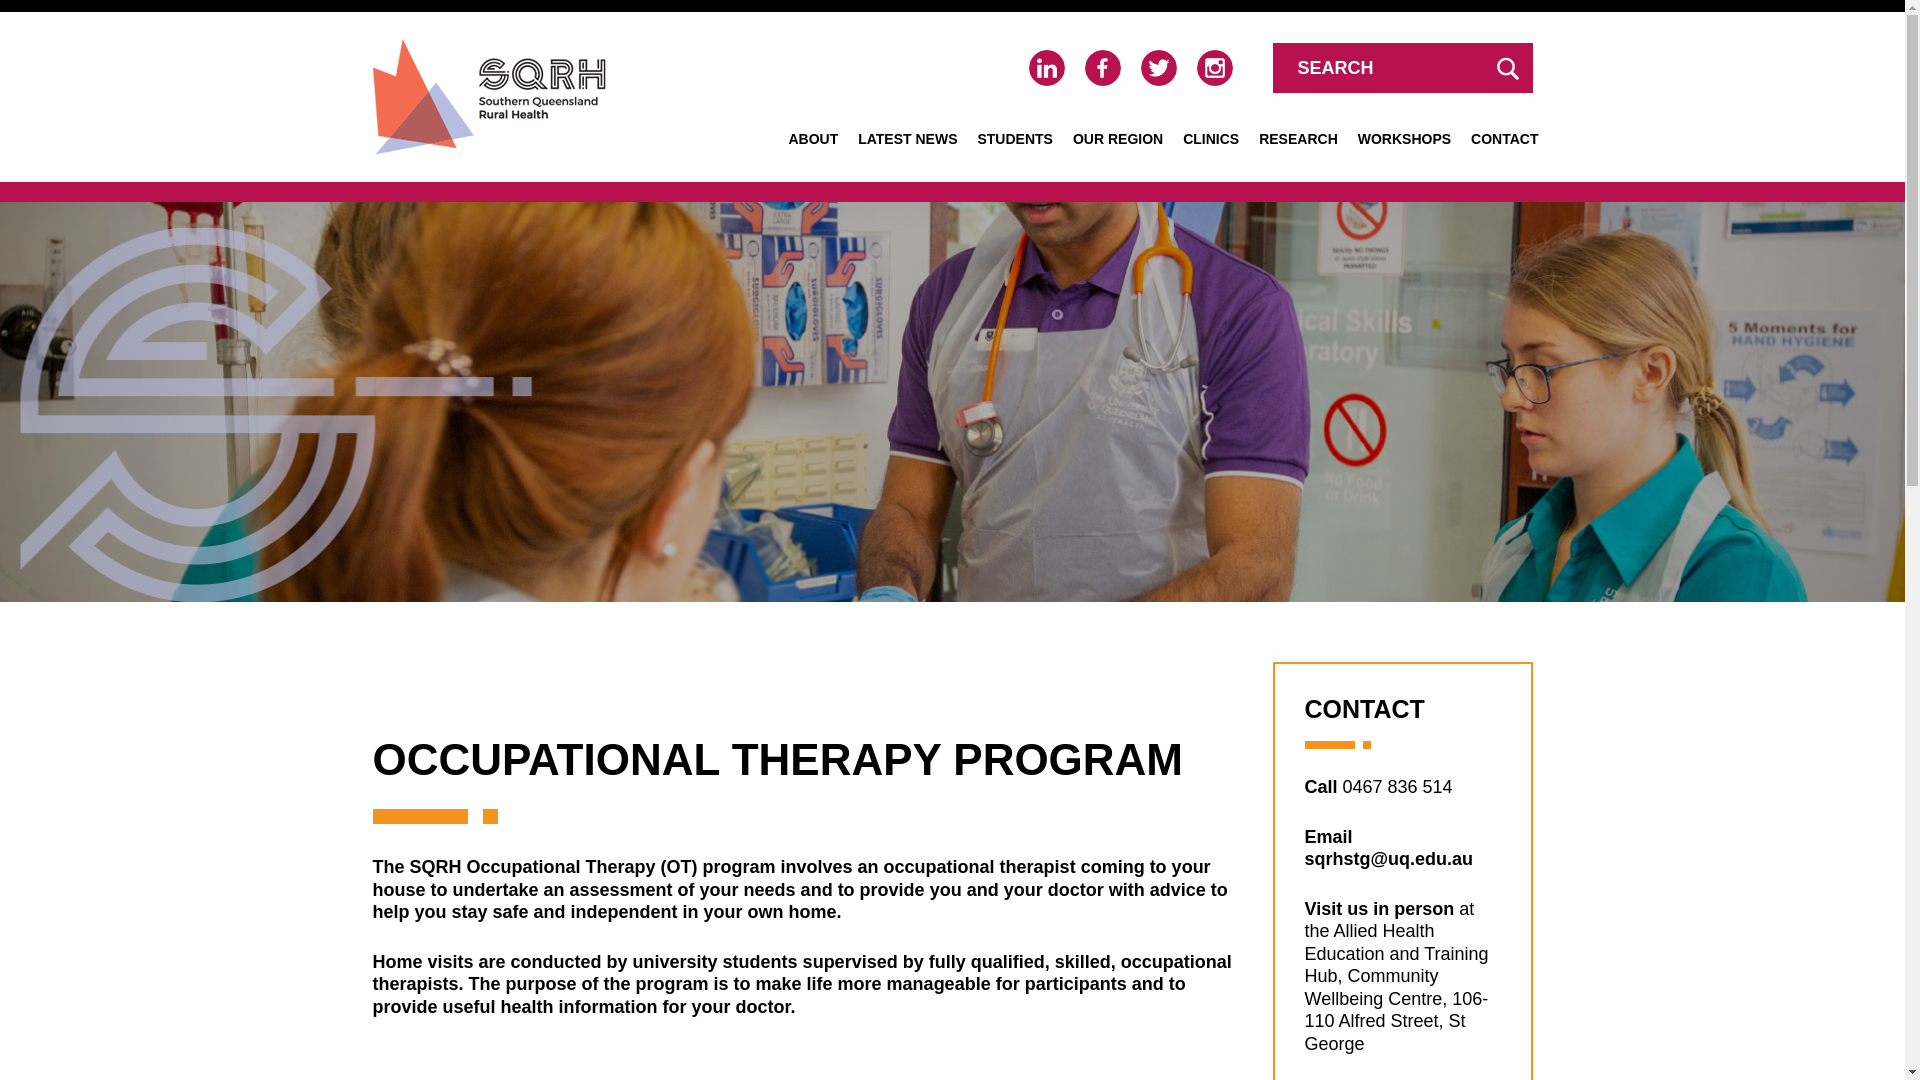 The width and height of the screenshot is (1920, 1080). I want to click on RESEARCH, so click(1298, 139).